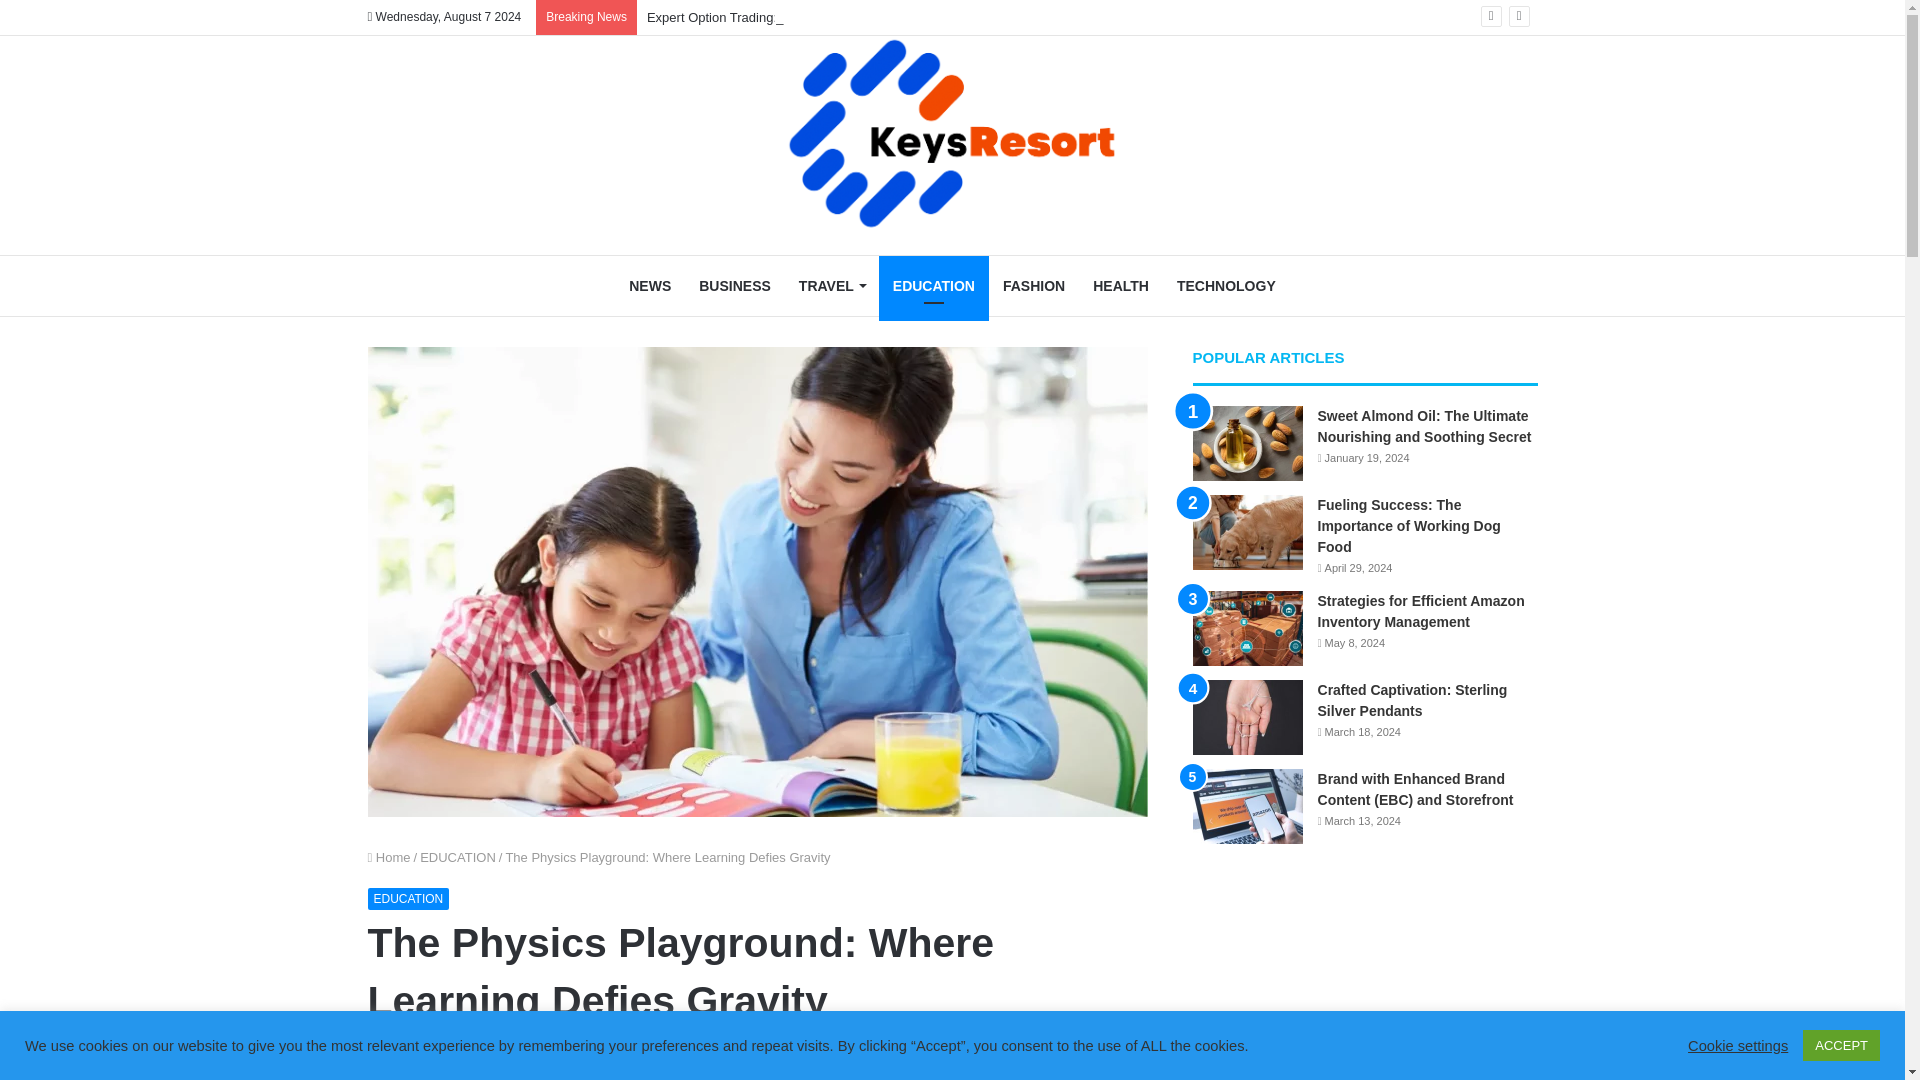  What do you see at coordinates (934, 286) in the screenshot?
I see `EDUCATION` at bounding box center [934, 286].